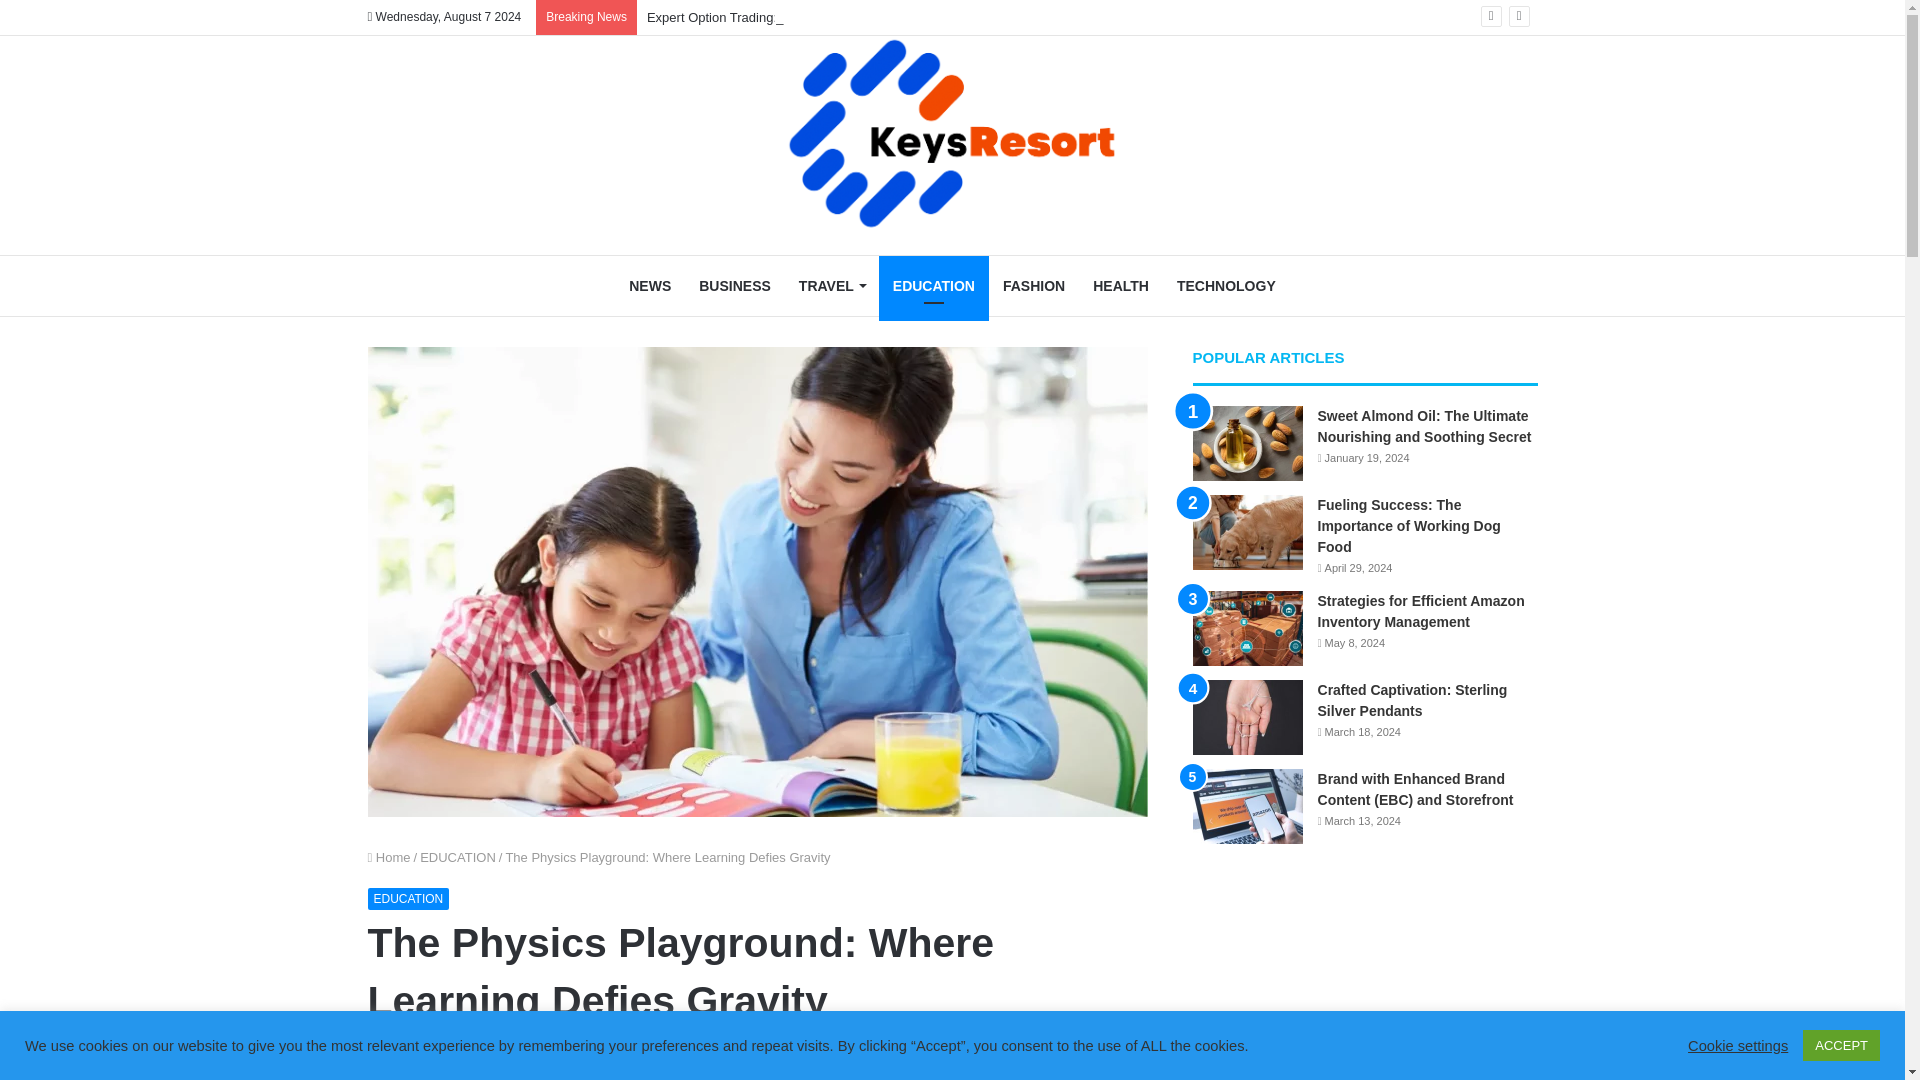  What do you see at coordinates (934, 286) in the screenshot?
I see `EDUCATION` at bounding box center [934, 286].